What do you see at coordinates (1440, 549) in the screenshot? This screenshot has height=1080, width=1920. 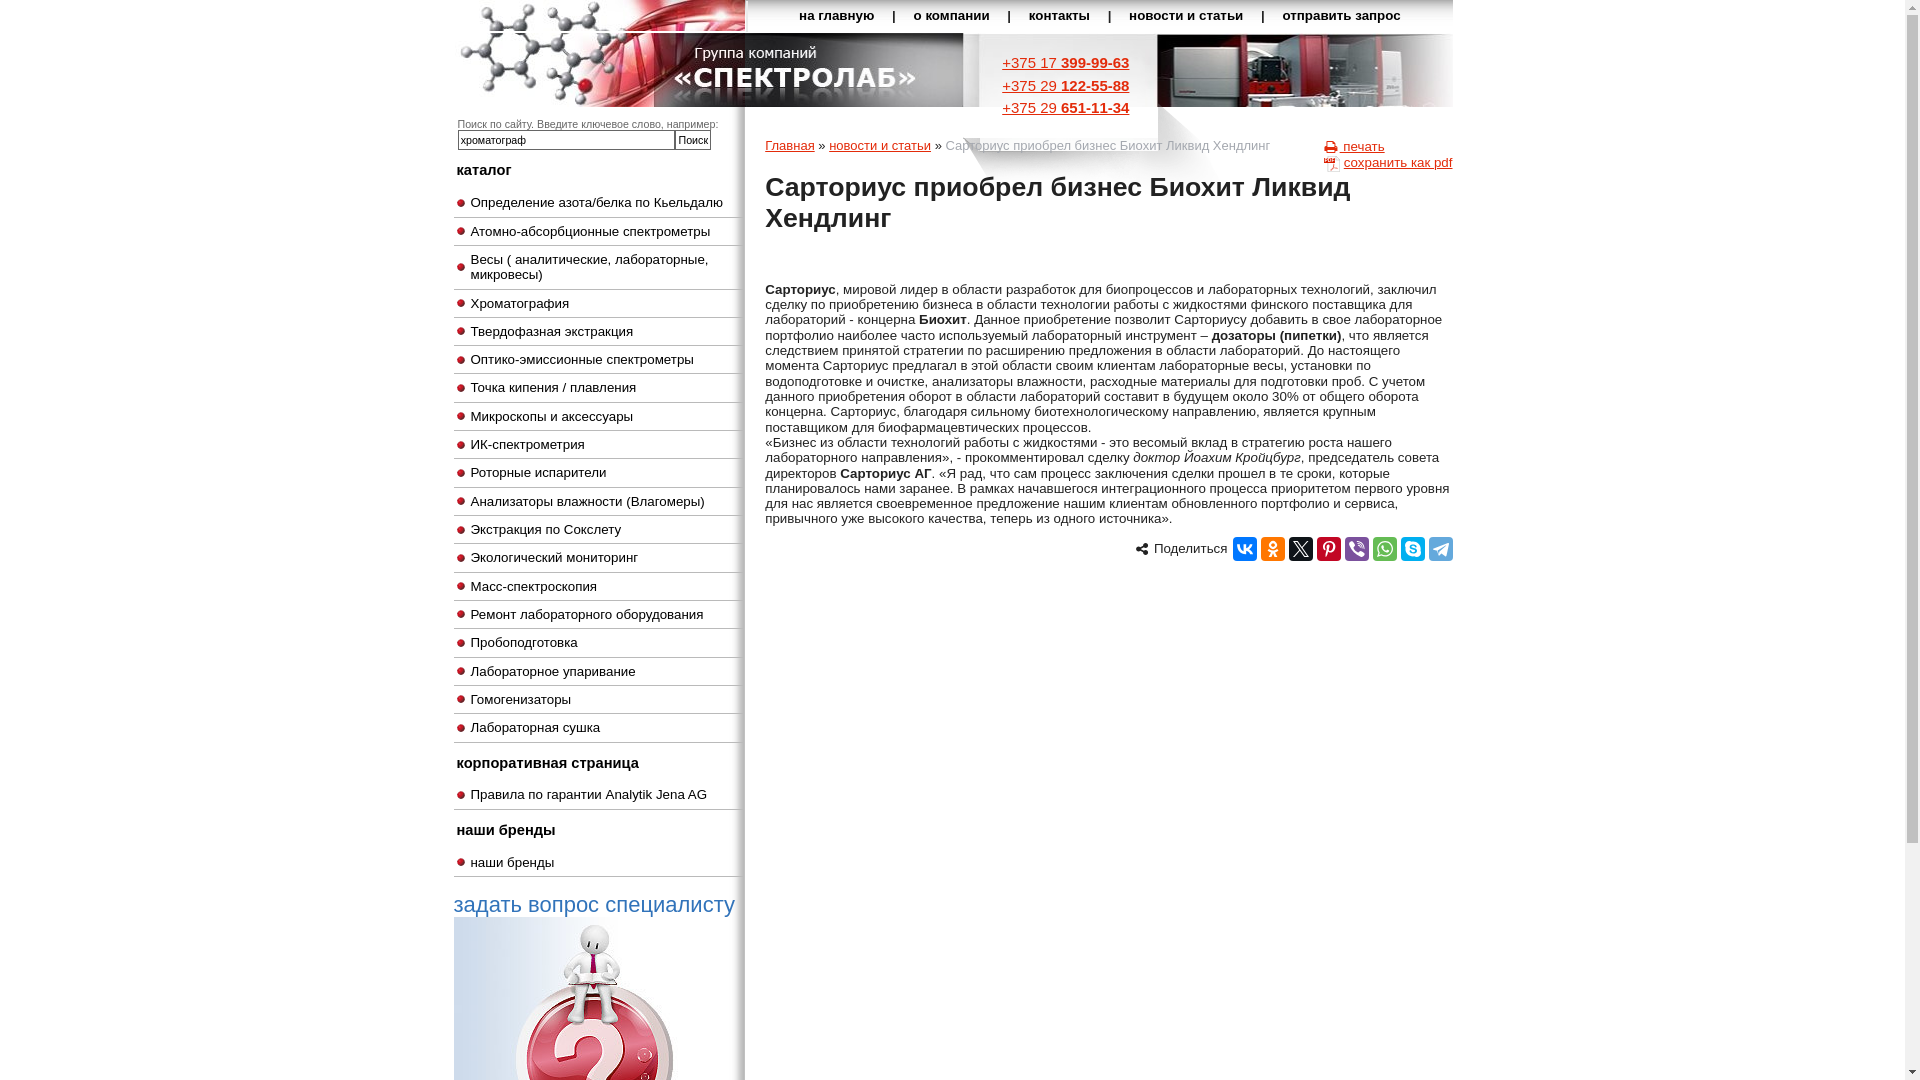 I see `Telegram` at bounding box center [1440, 549].